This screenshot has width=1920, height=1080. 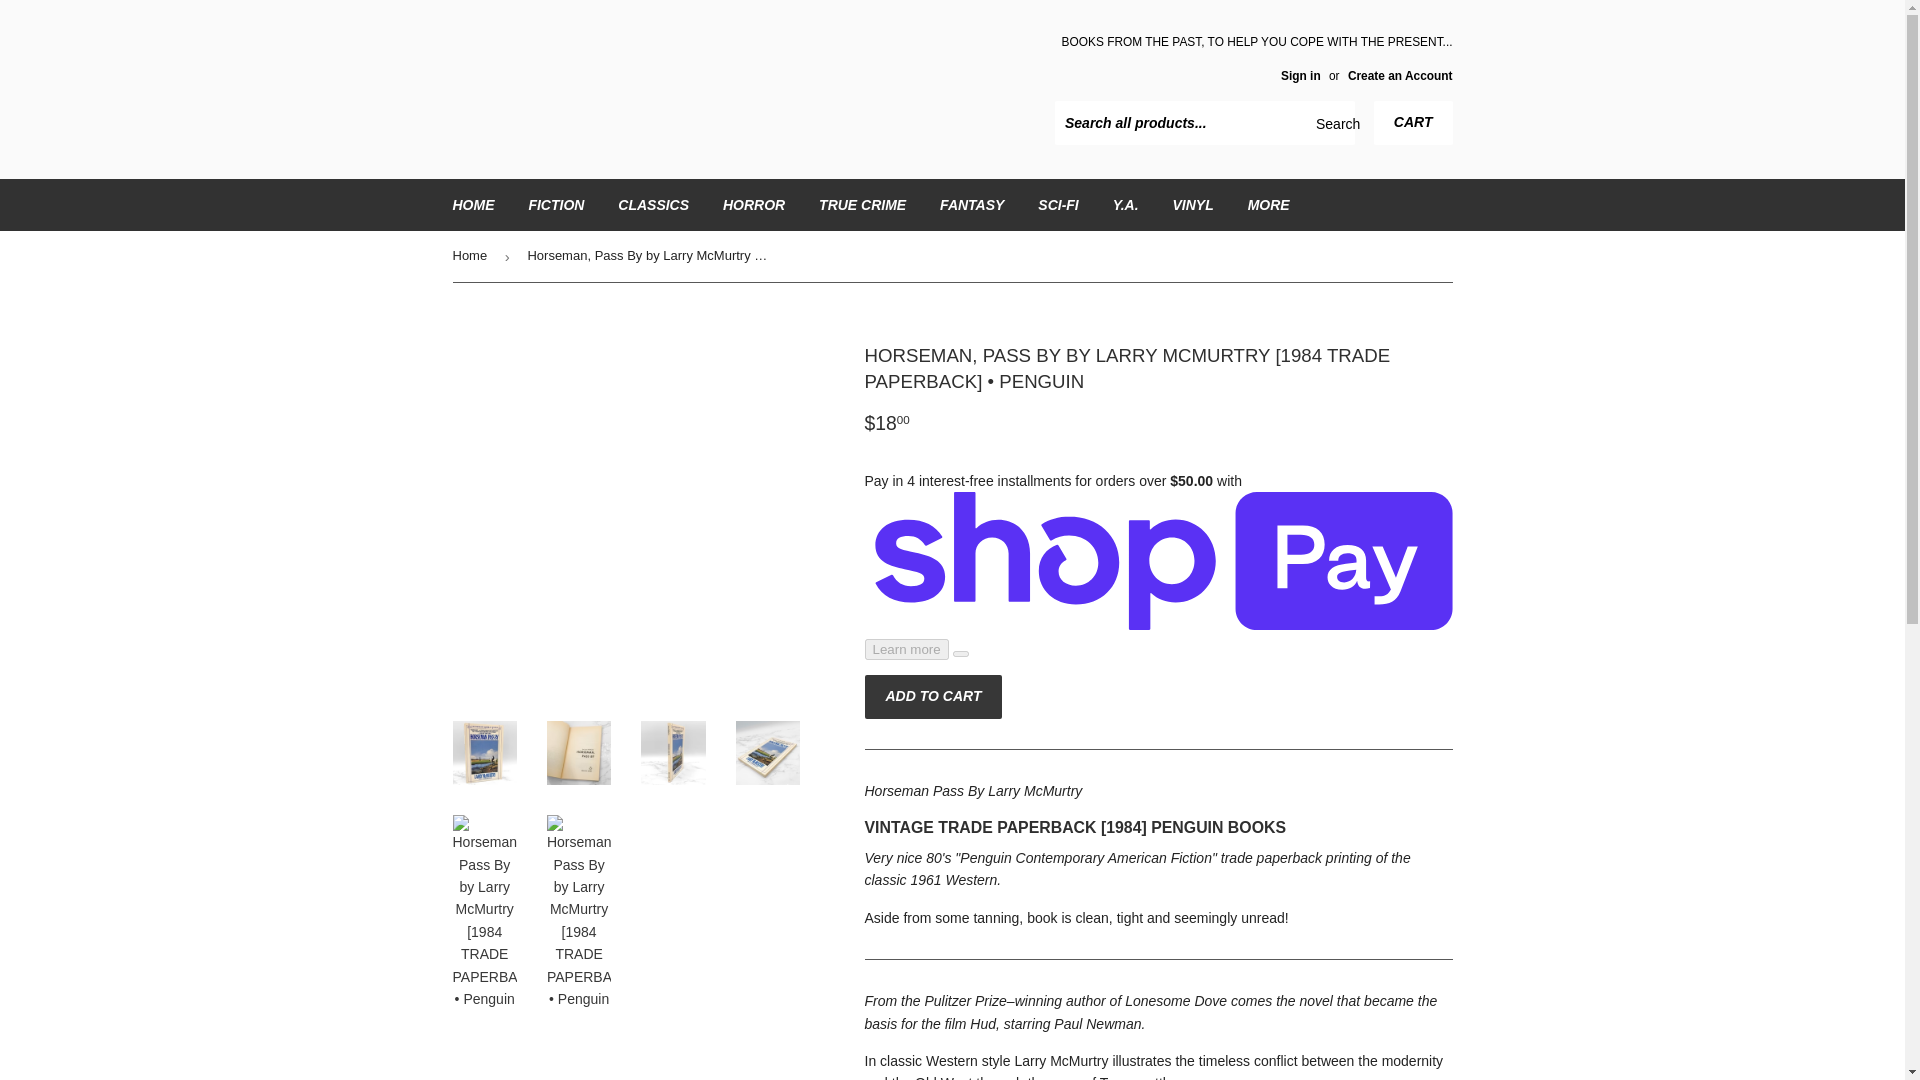 What do you see at coordinates (1400, 76) in the screenshot?
I see `Create an Account` at bounding box center [1400, 76].